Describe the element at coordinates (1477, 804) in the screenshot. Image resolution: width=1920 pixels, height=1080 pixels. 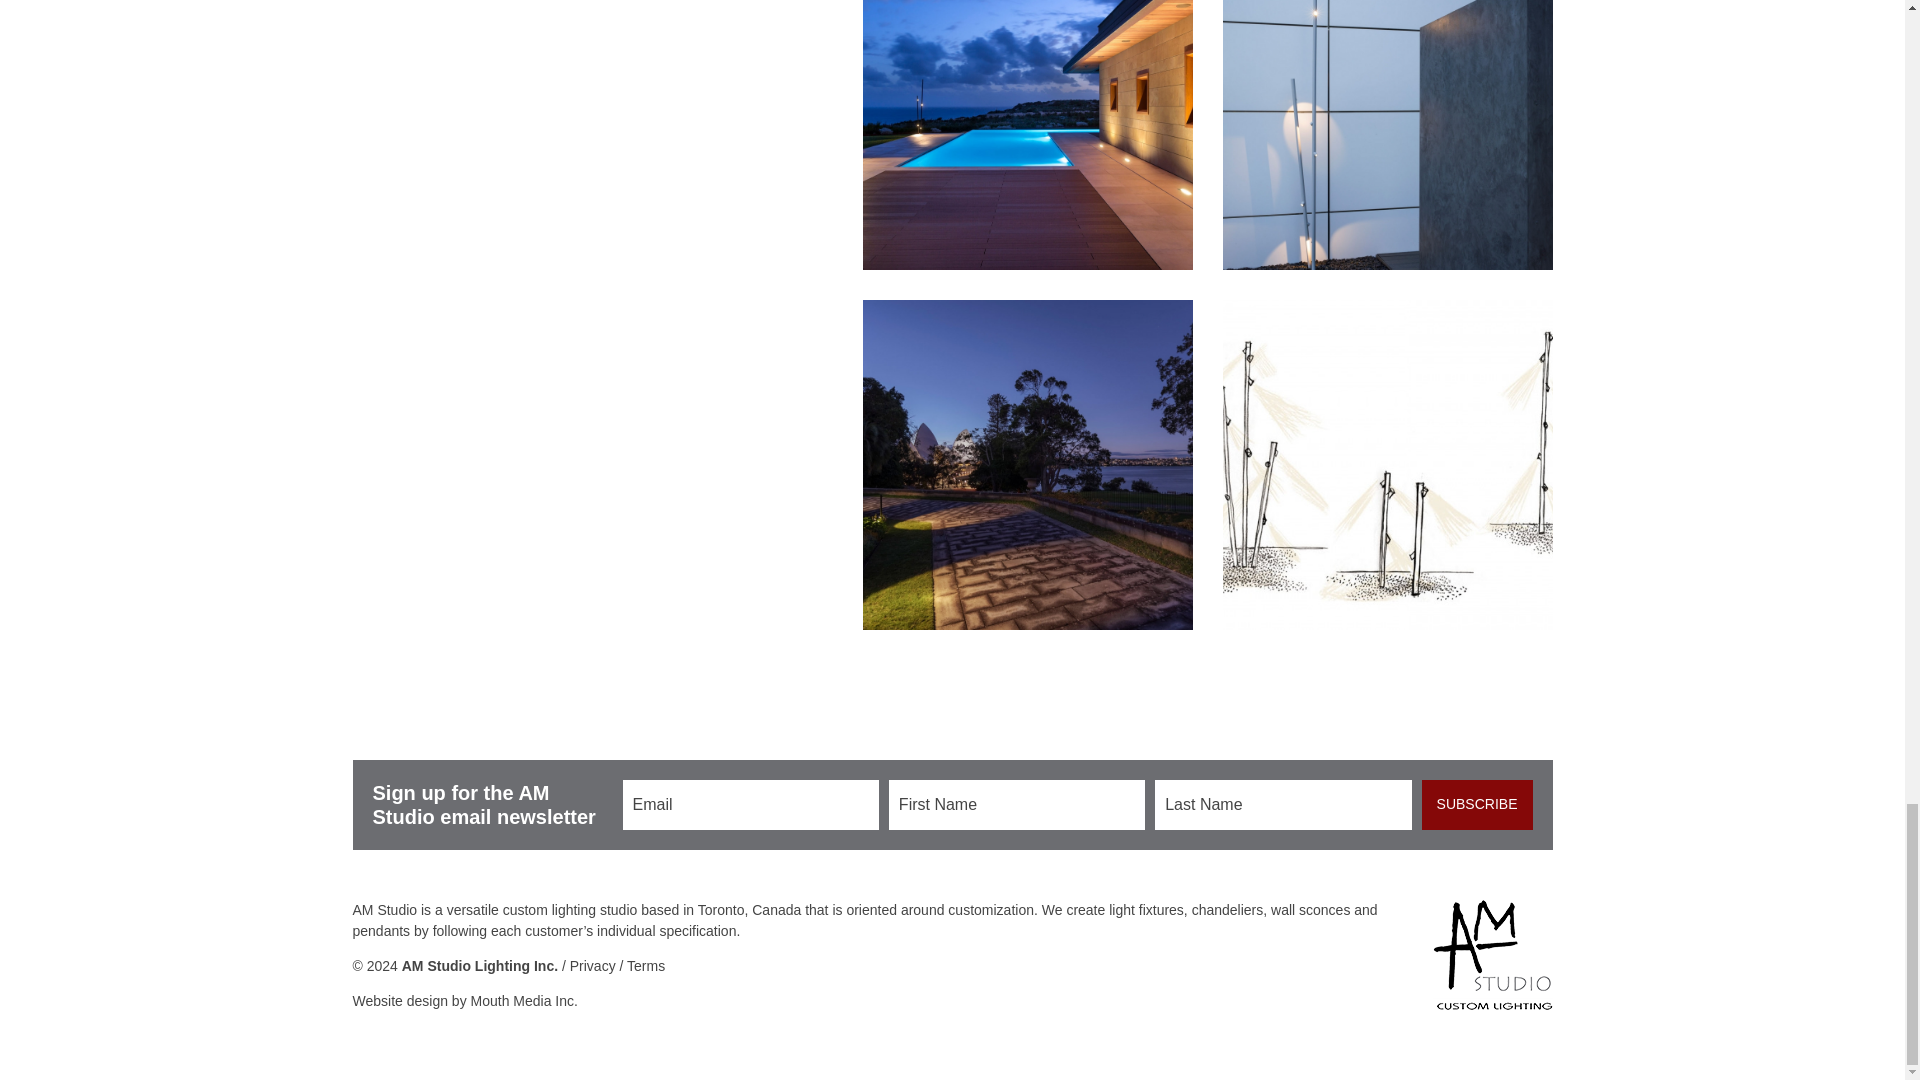
I see `Subscribe` at that location.